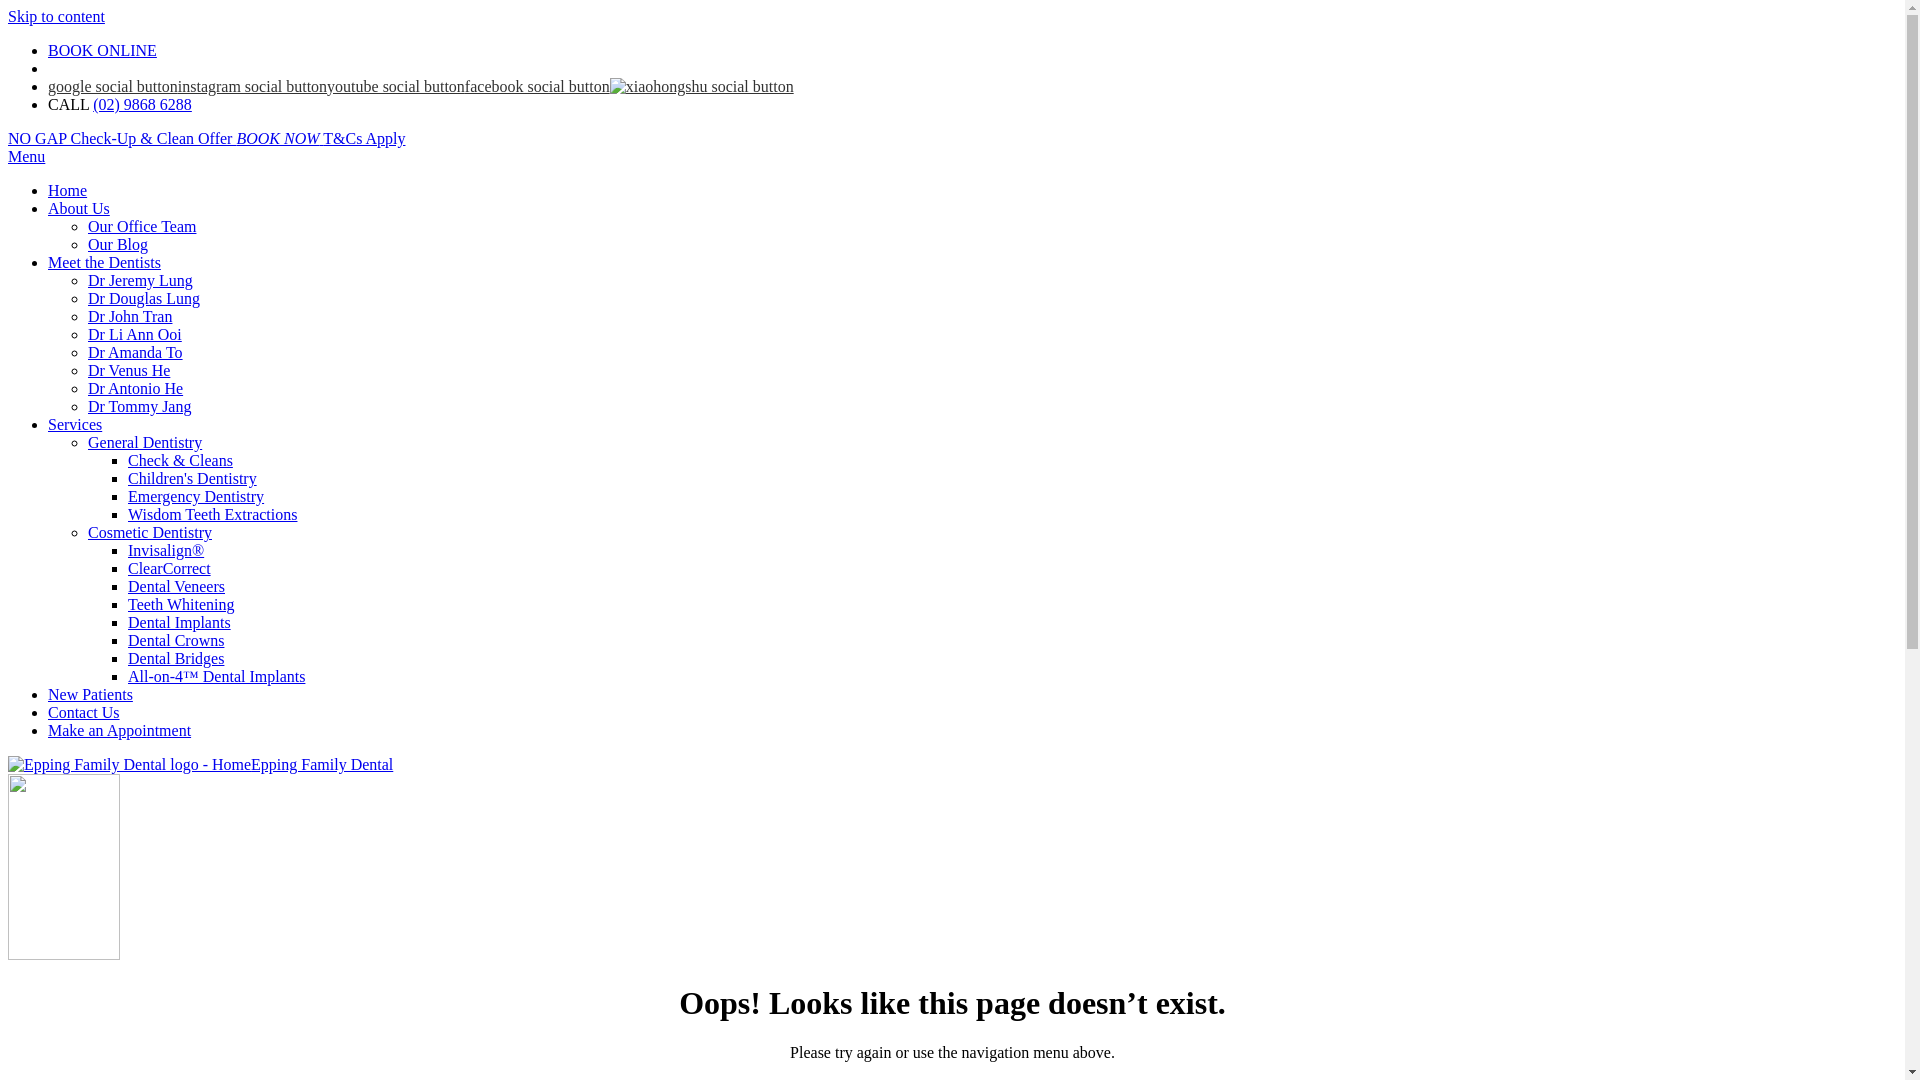 Image resolution: width=1920 pixels, height=1080 pixels. What do you see at coordinates (170, 568) in the screenshot?
I see `ClearCorrect` at bounding box center [170, 568].